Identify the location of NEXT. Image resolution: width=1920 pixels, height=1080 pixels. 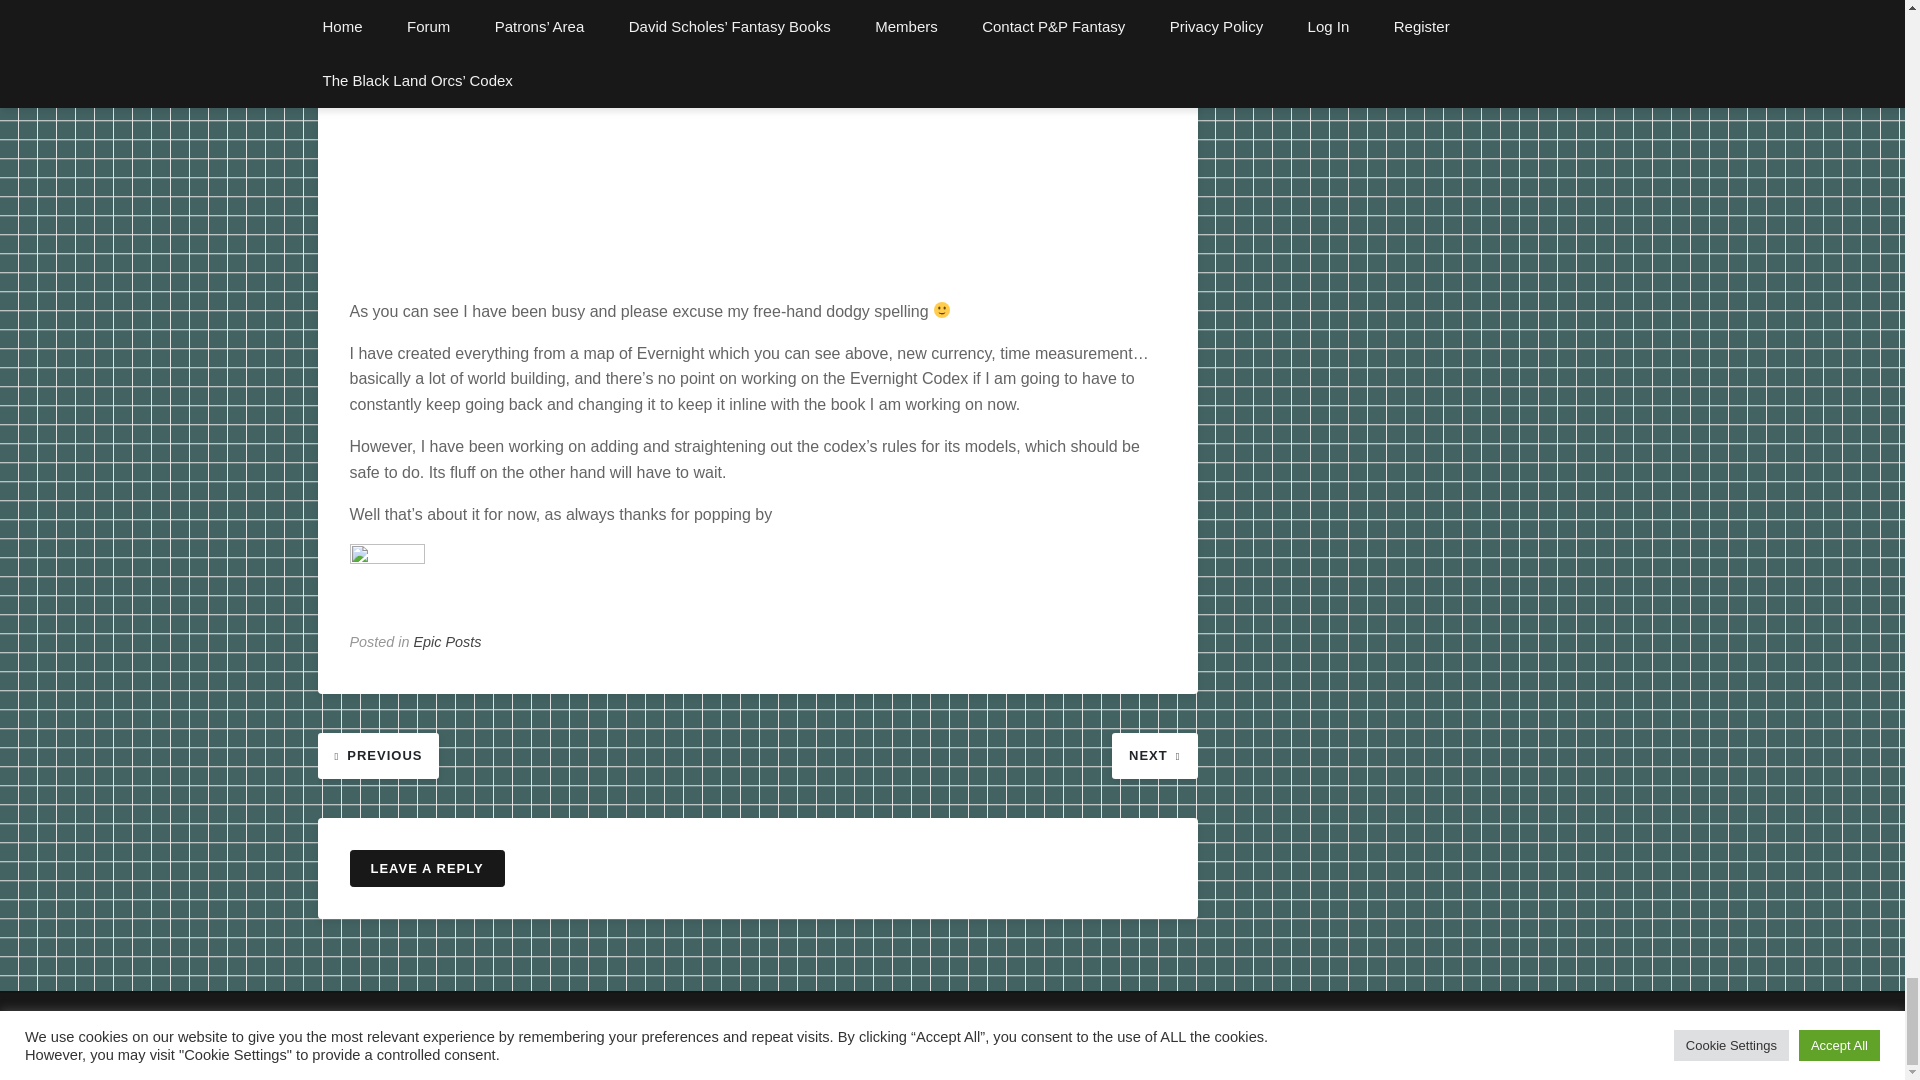
(1154, 754).